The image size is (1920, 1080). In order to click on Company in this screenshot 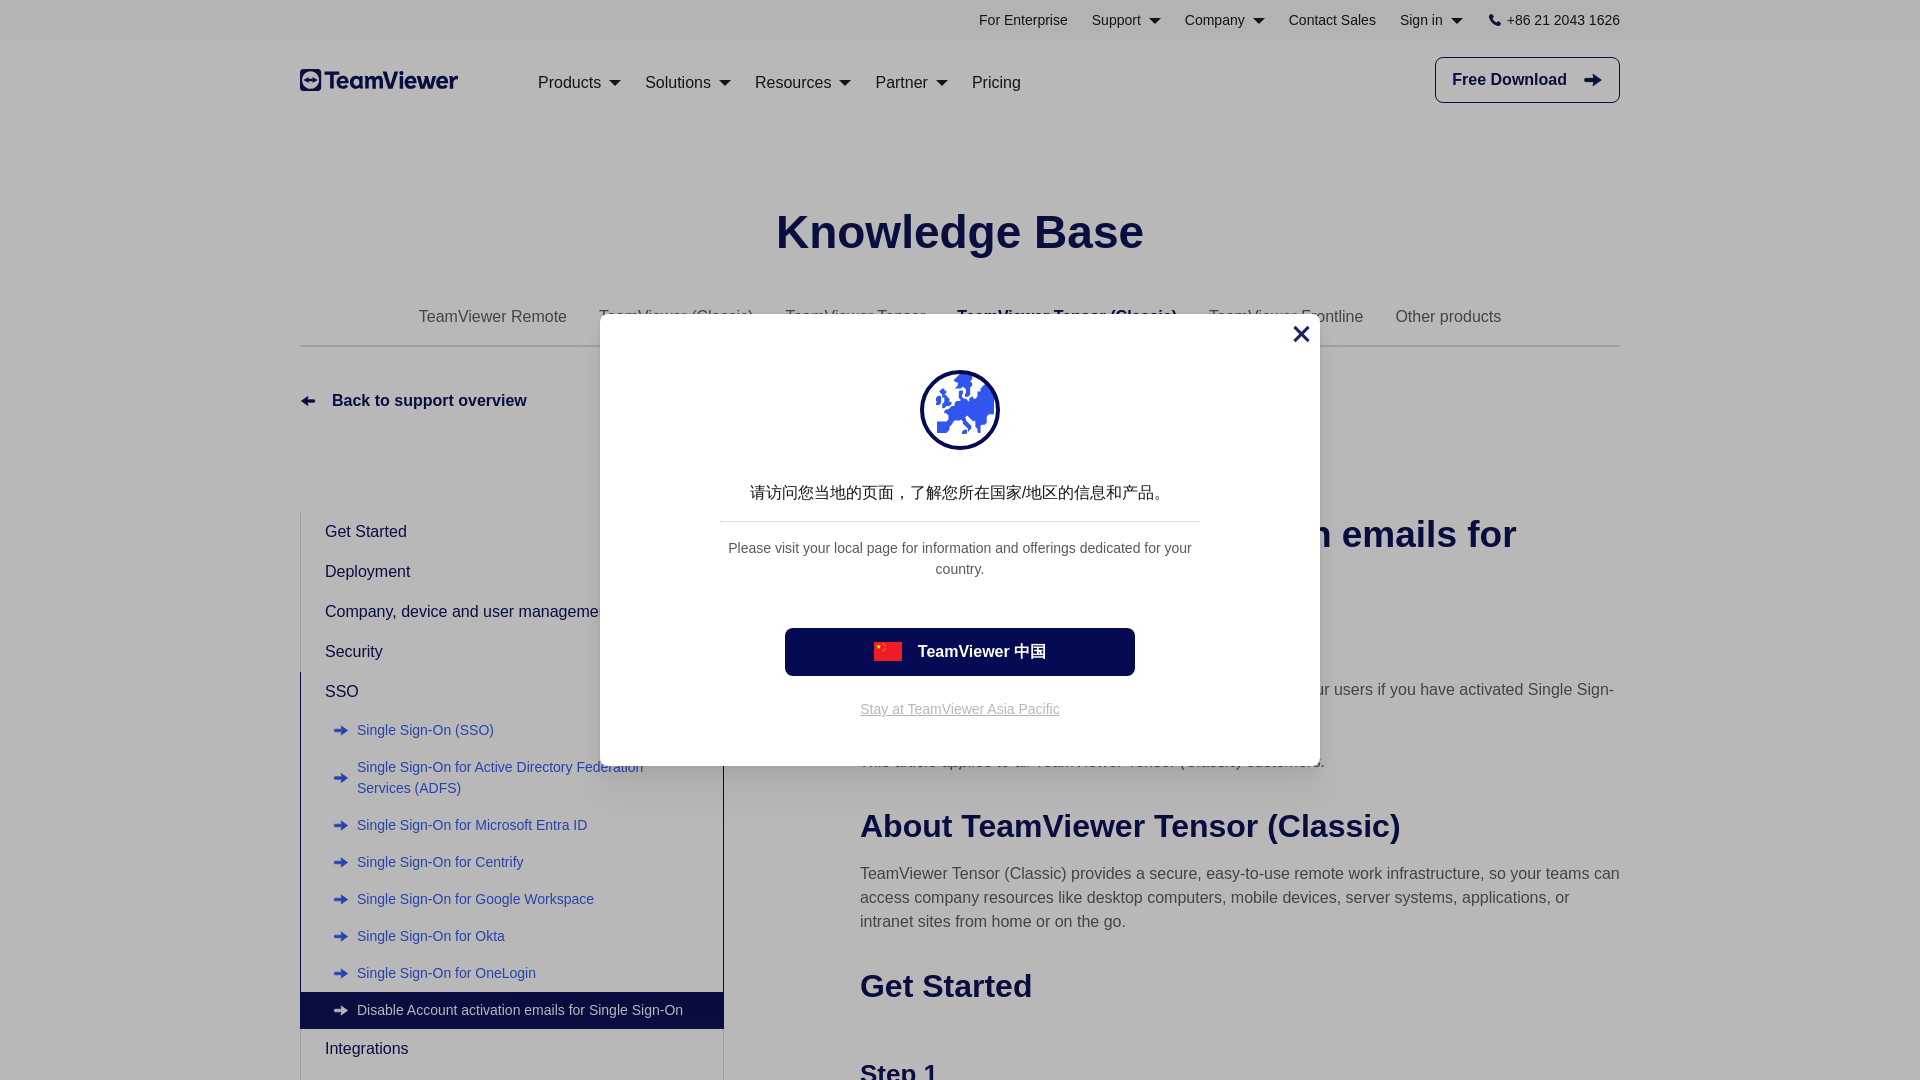, I will do `click(1224, 20)`.